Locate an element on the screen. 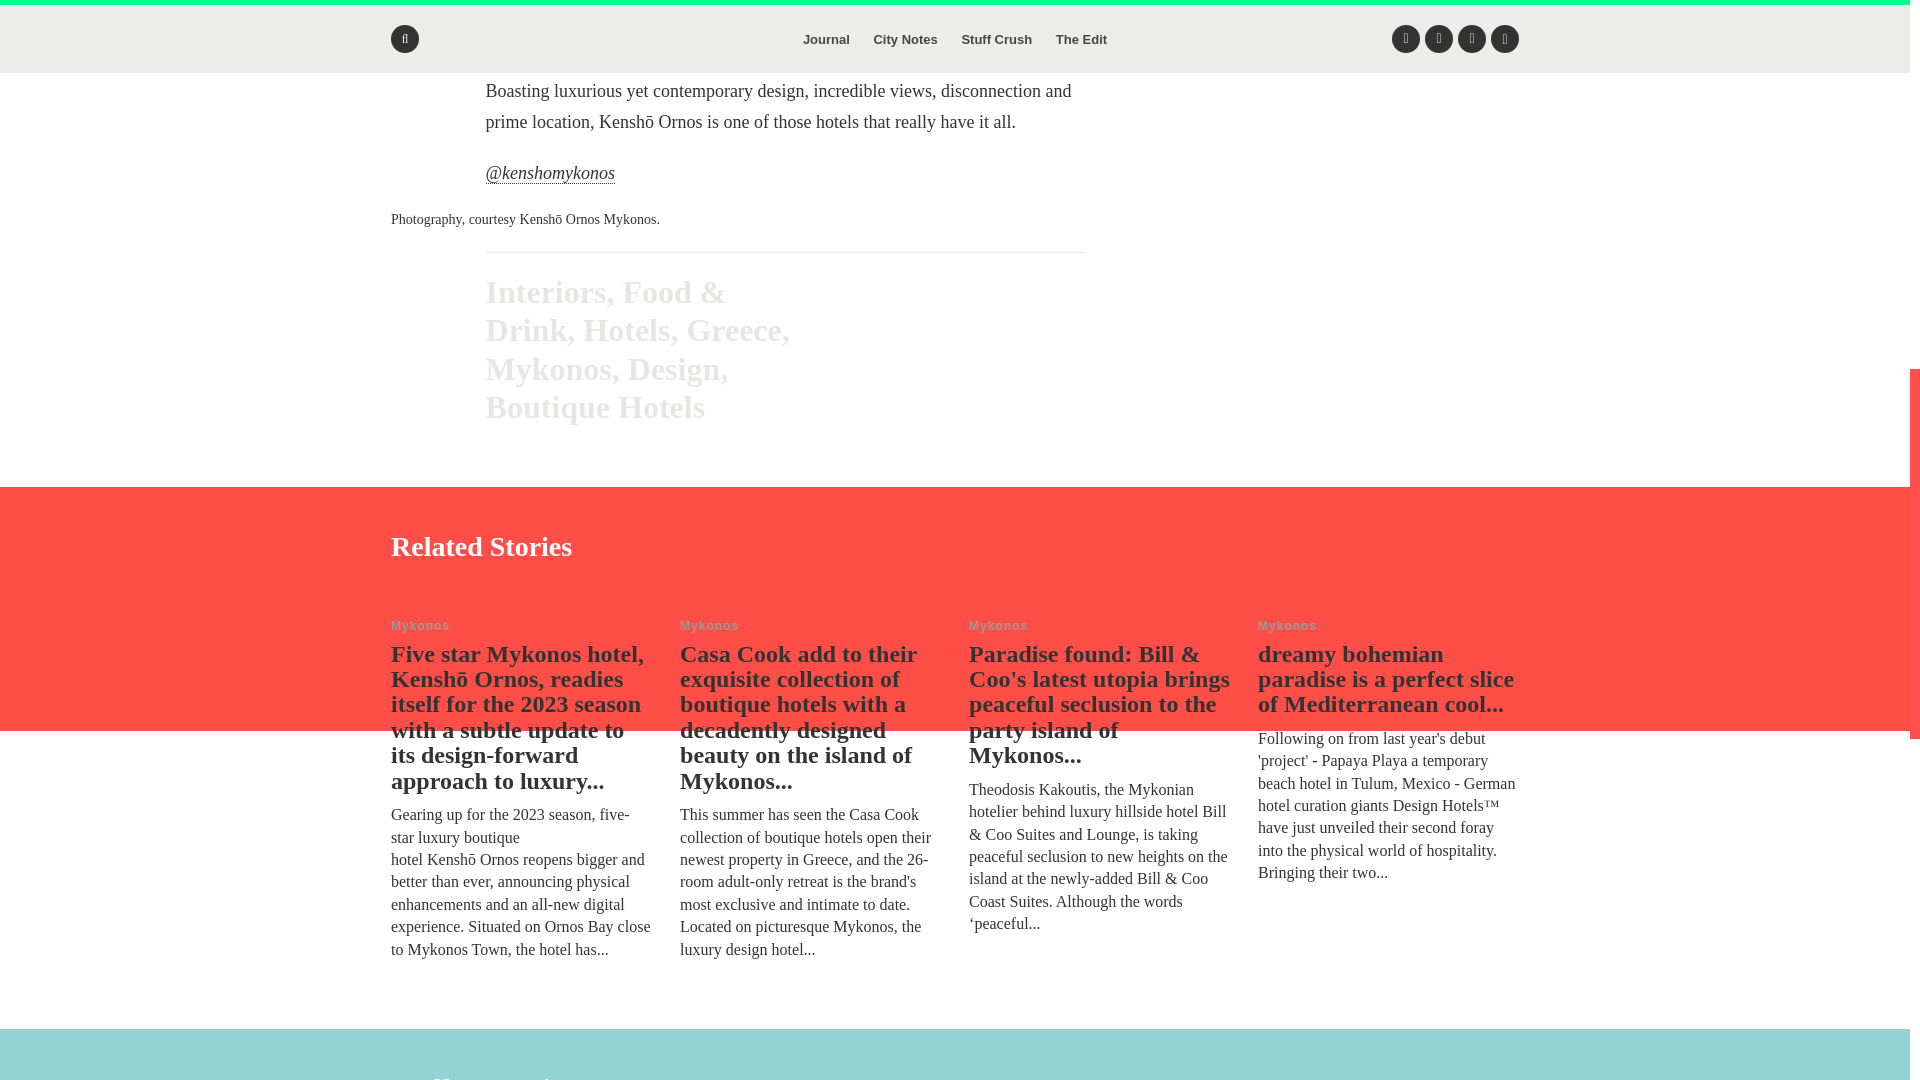 The height and width of the screenshot is (1080, 1920). Hotels is located at coordinates (626, 330).